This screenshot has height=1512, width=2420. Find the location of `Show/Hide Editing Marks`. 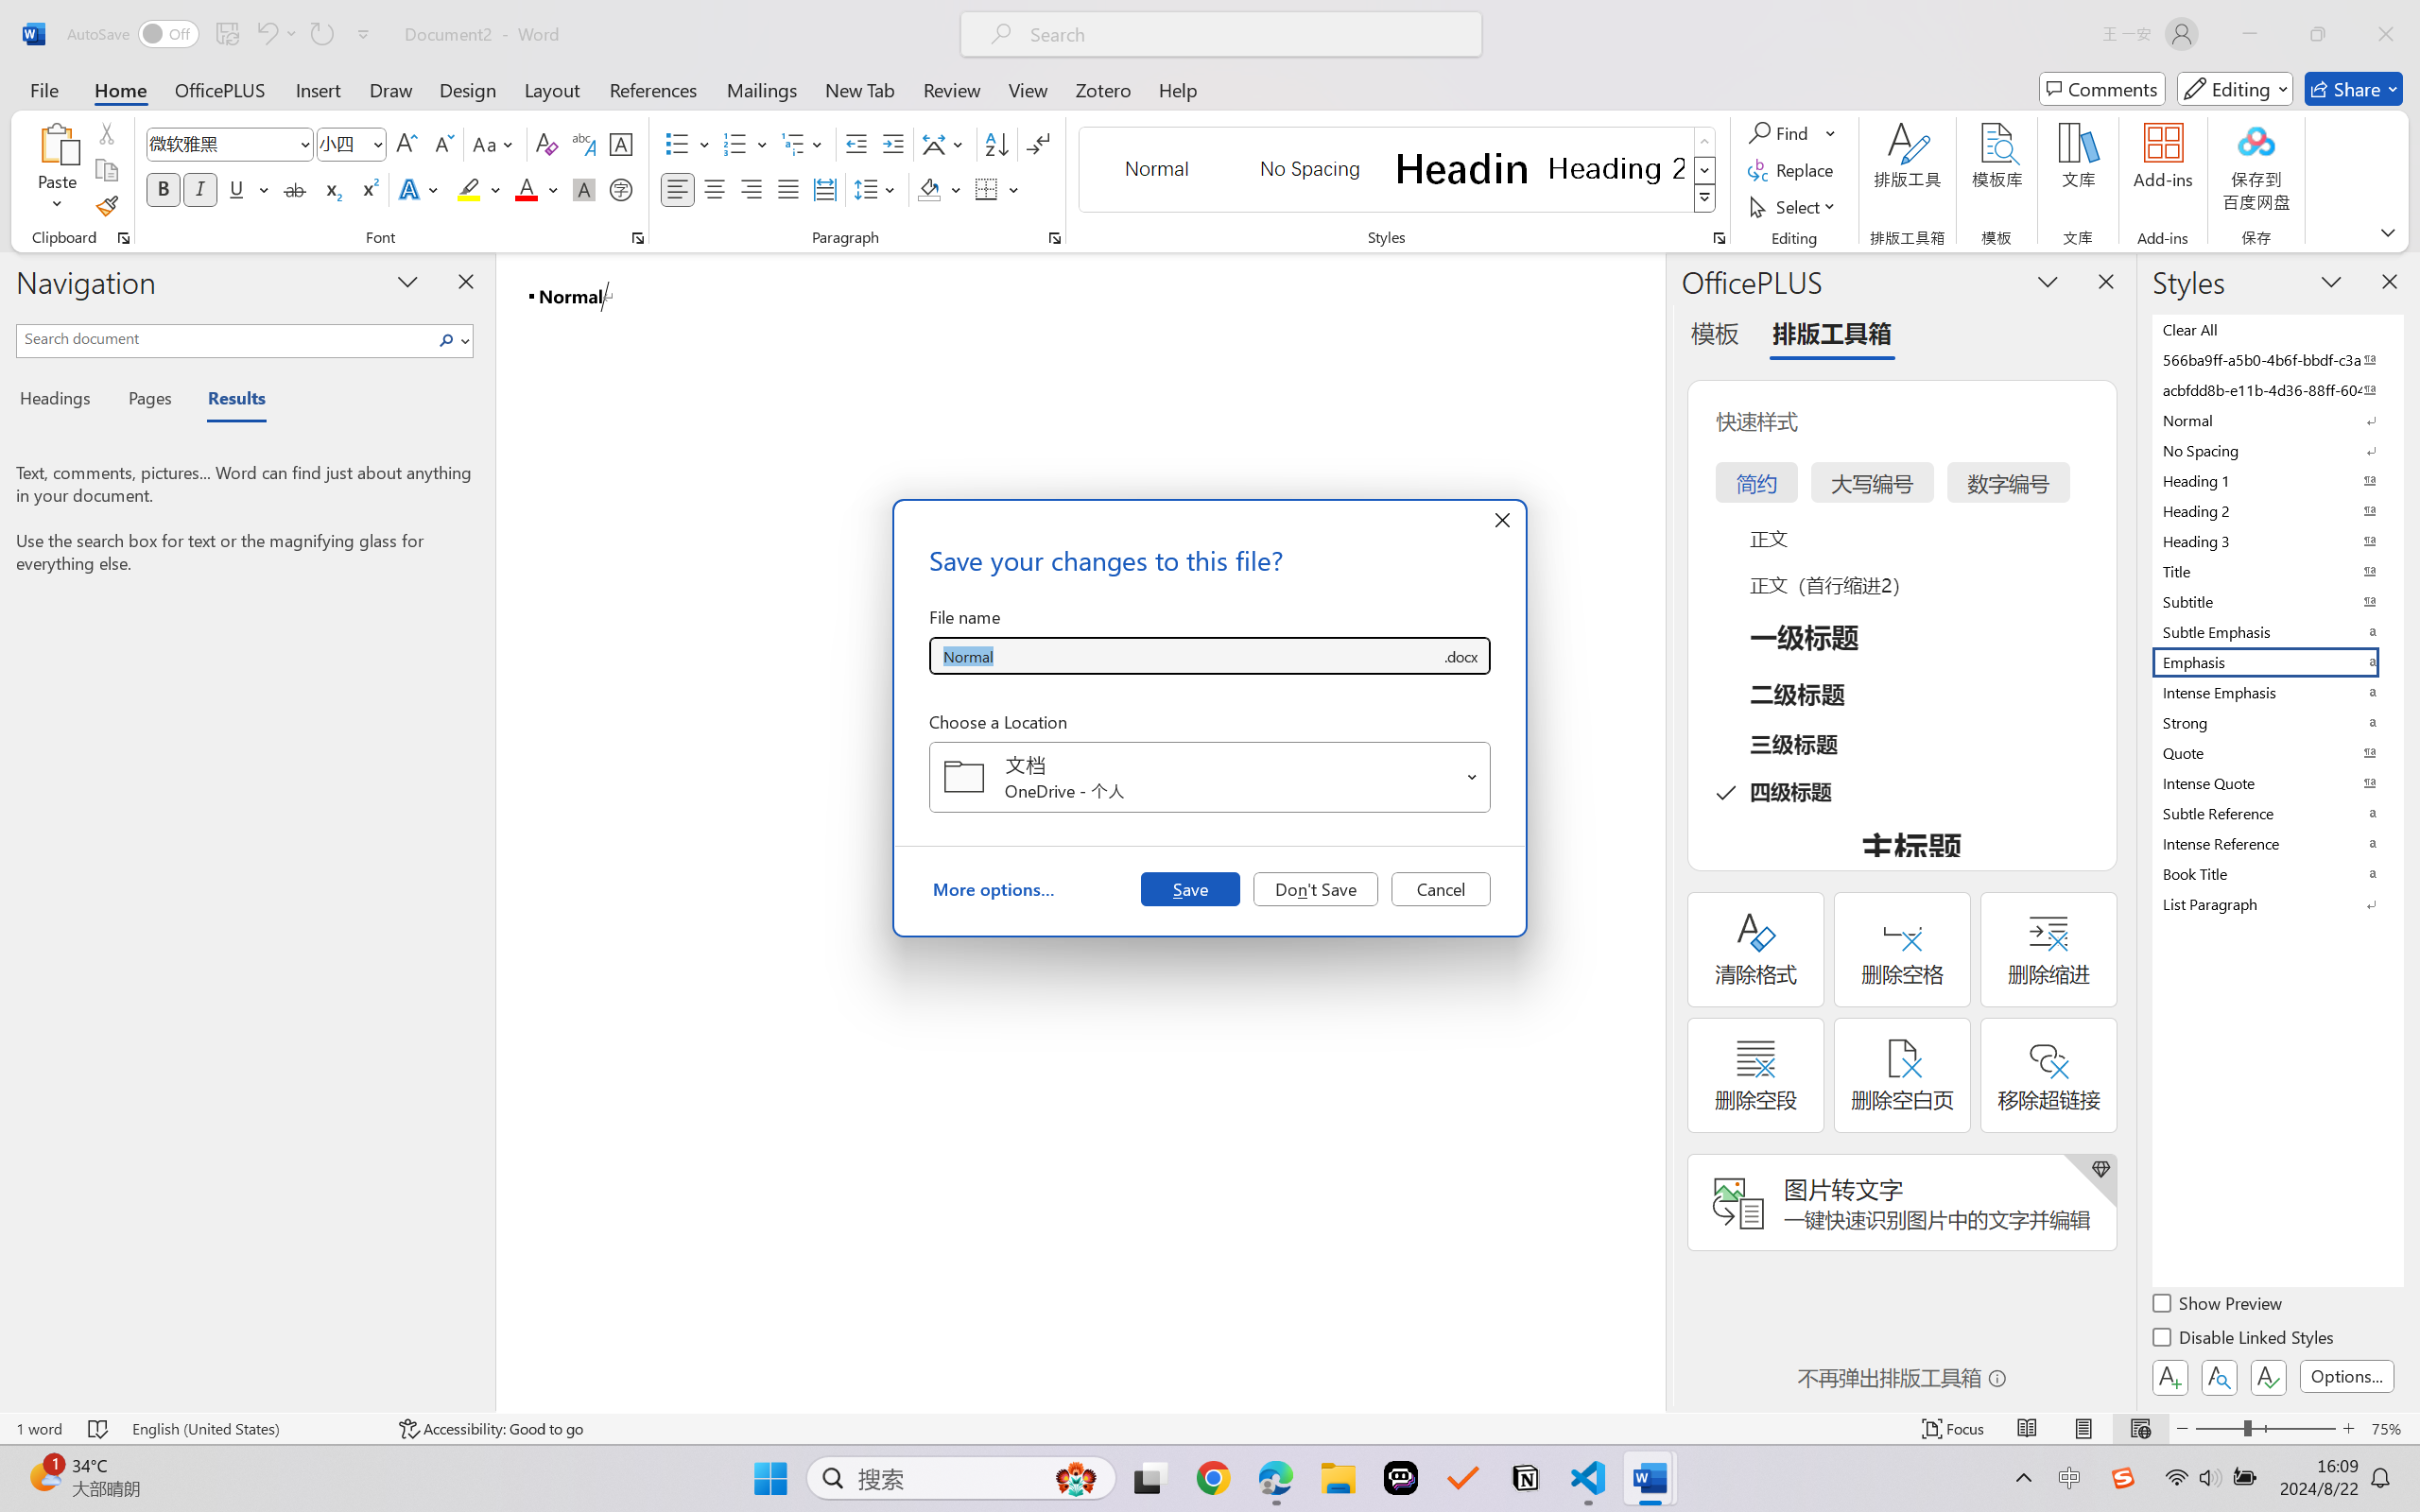

Show/Hide Editing Marks is located at coordinates (1038, 144).